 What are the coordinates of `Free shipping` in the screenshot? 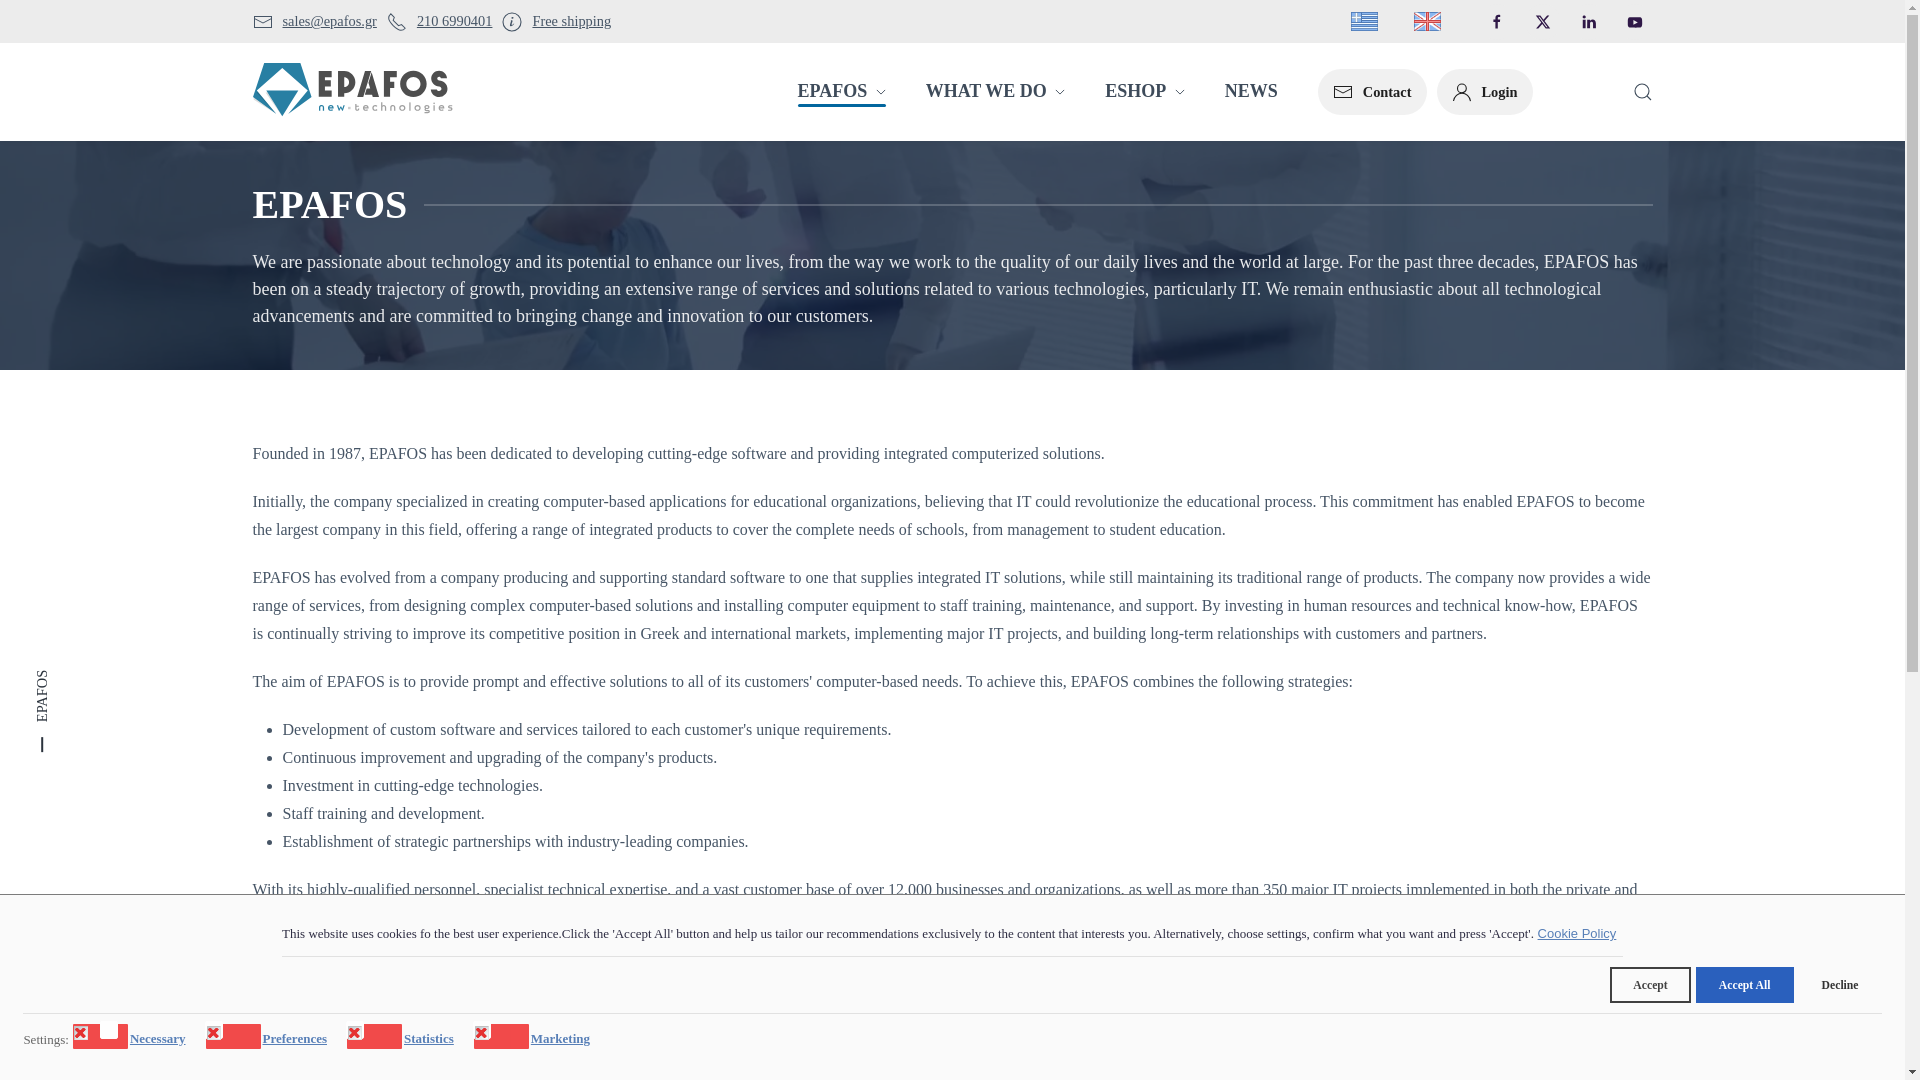 It's located at (556, 20).